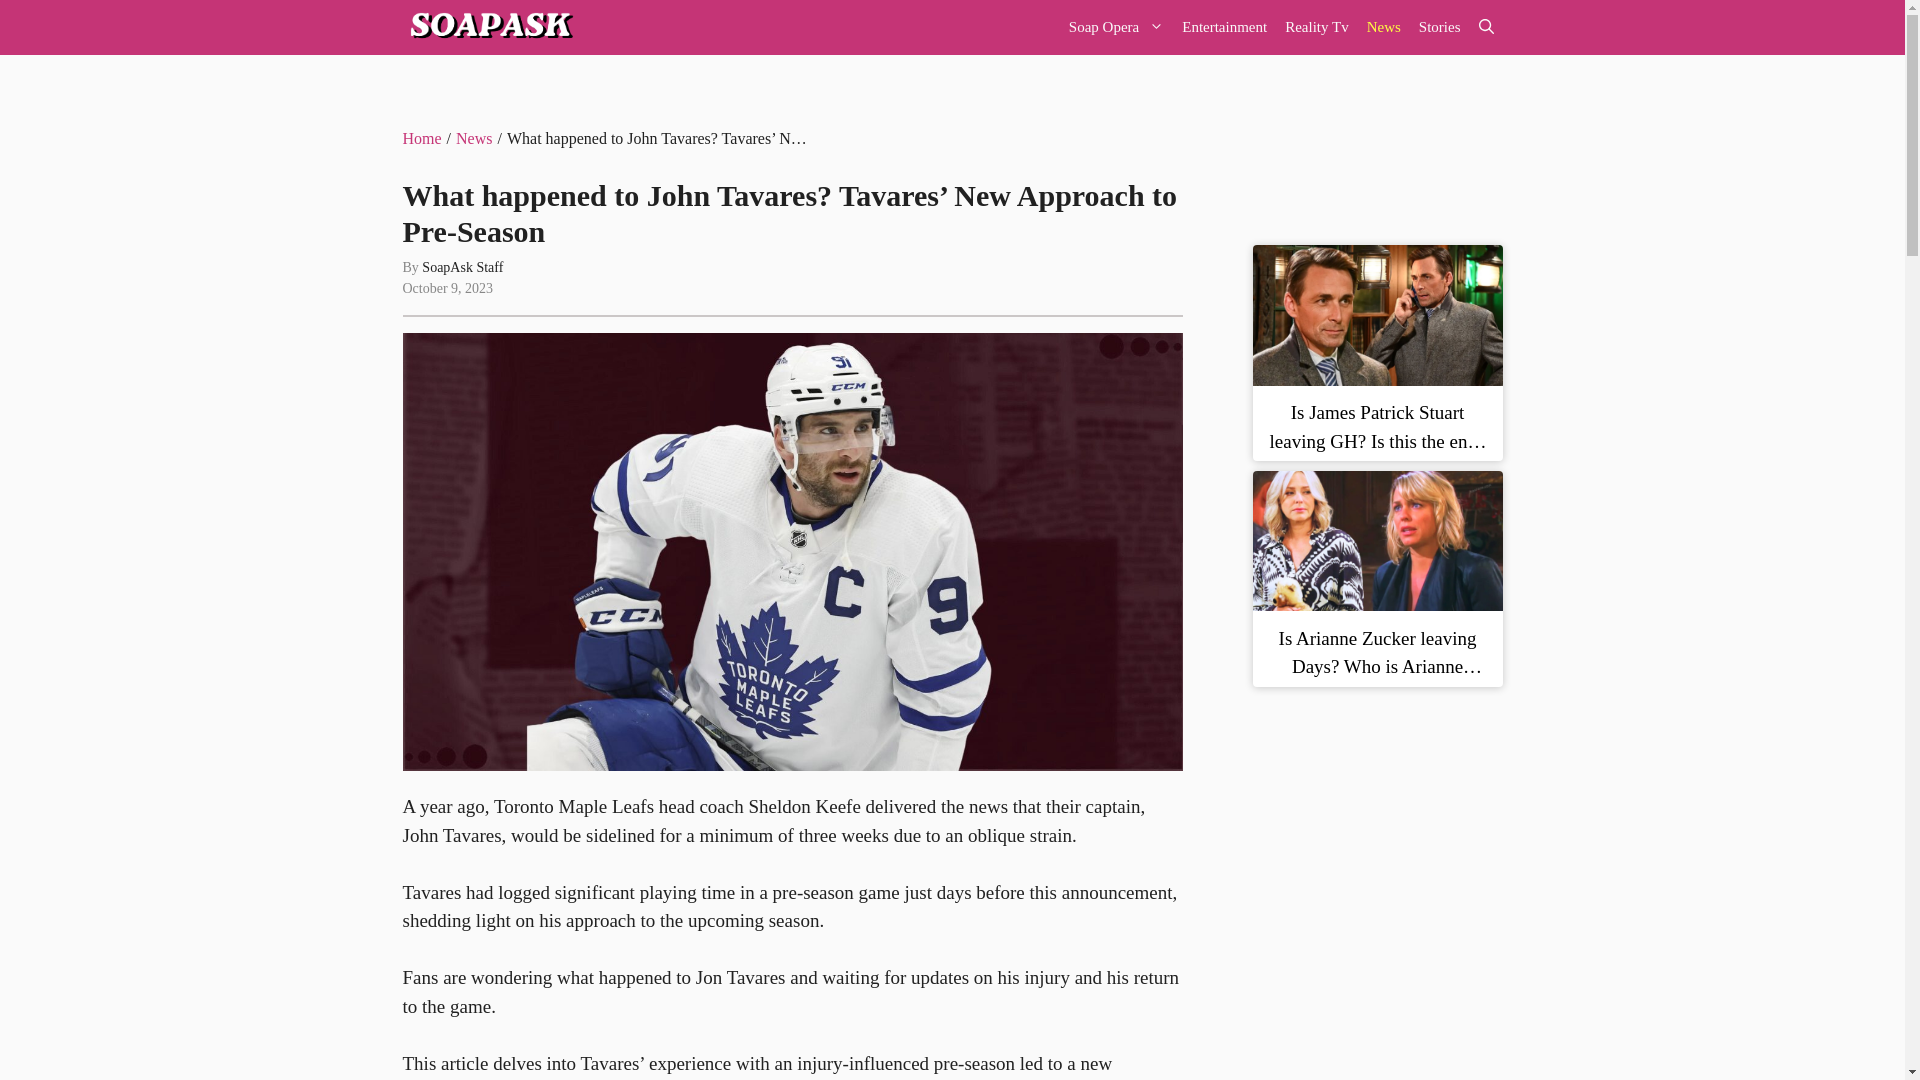 The width and height of the screenshot is (1920, 1080). What do you see at coordinates (1116, 28) in the screenshot?
I see `Soap Opera` at bounding box center [1116, 28].